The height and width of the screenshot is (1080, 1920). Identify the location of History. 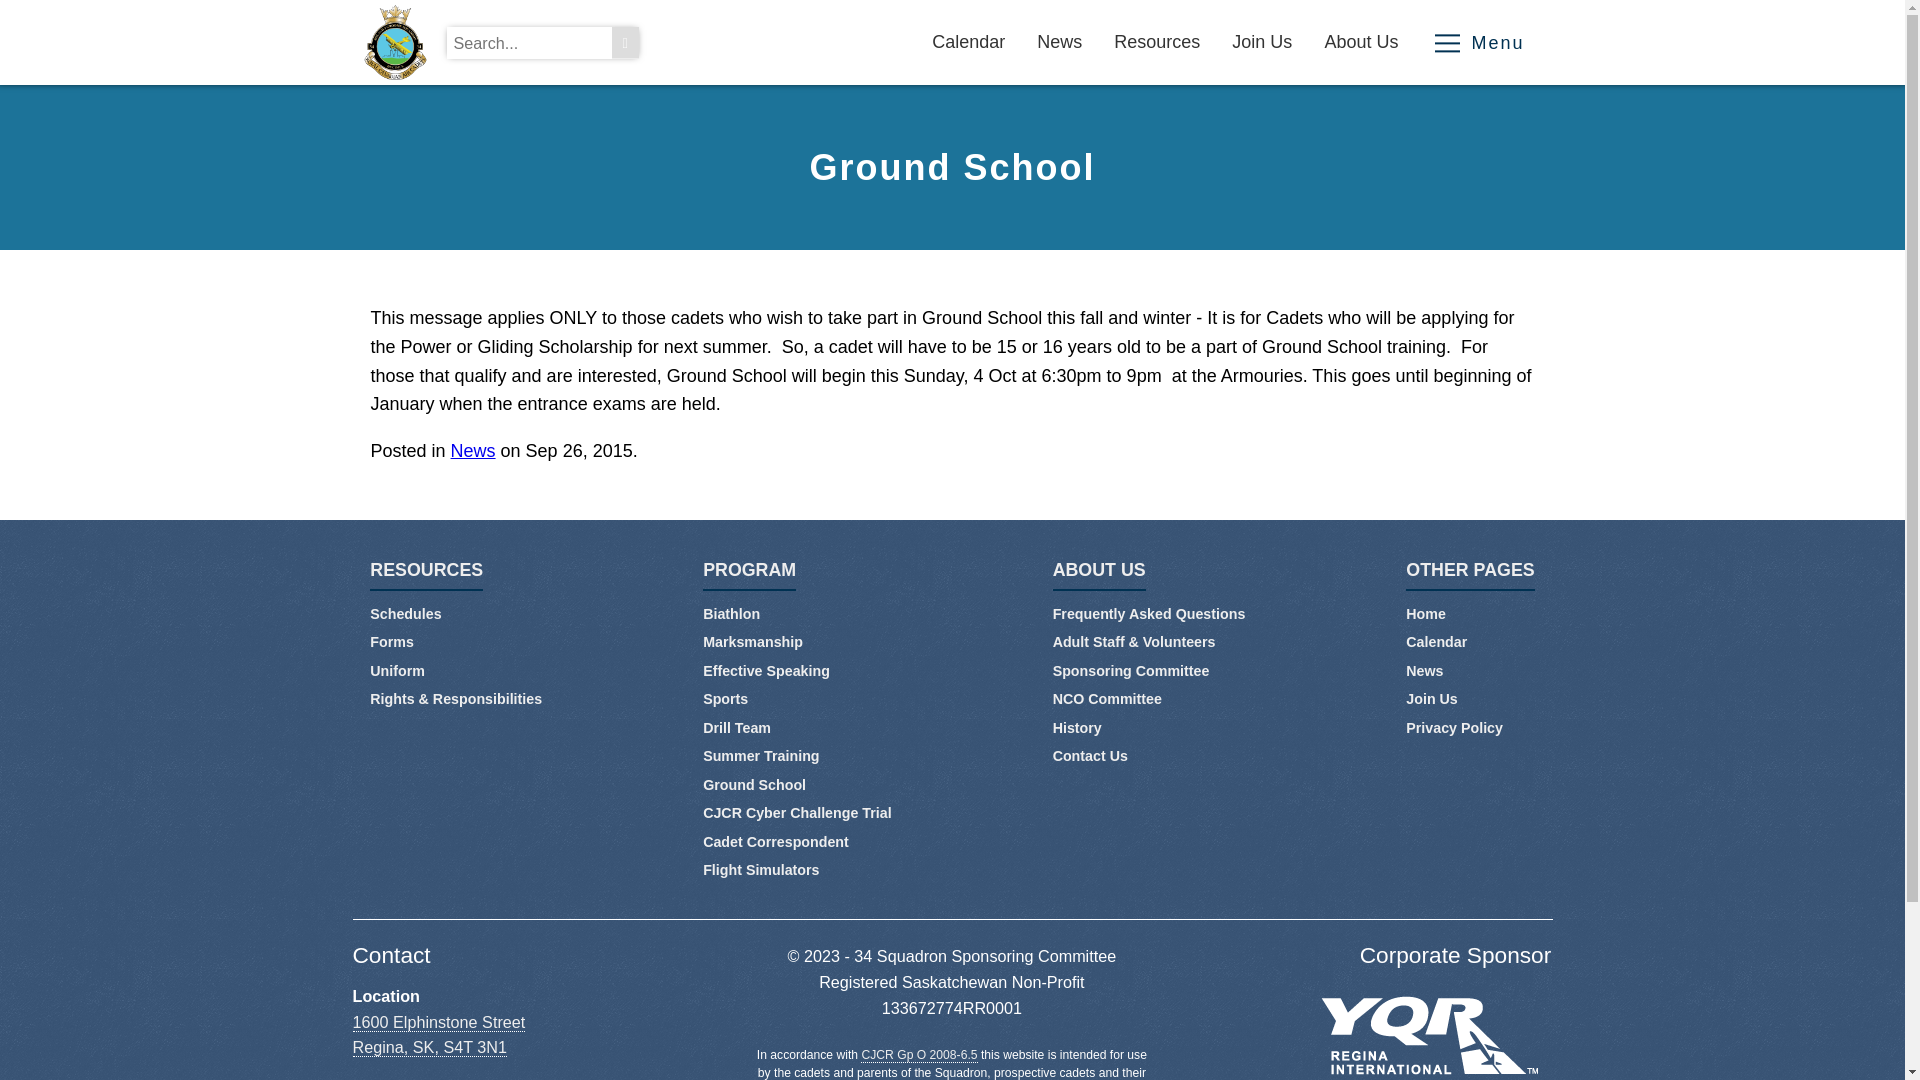
(1078, 728).